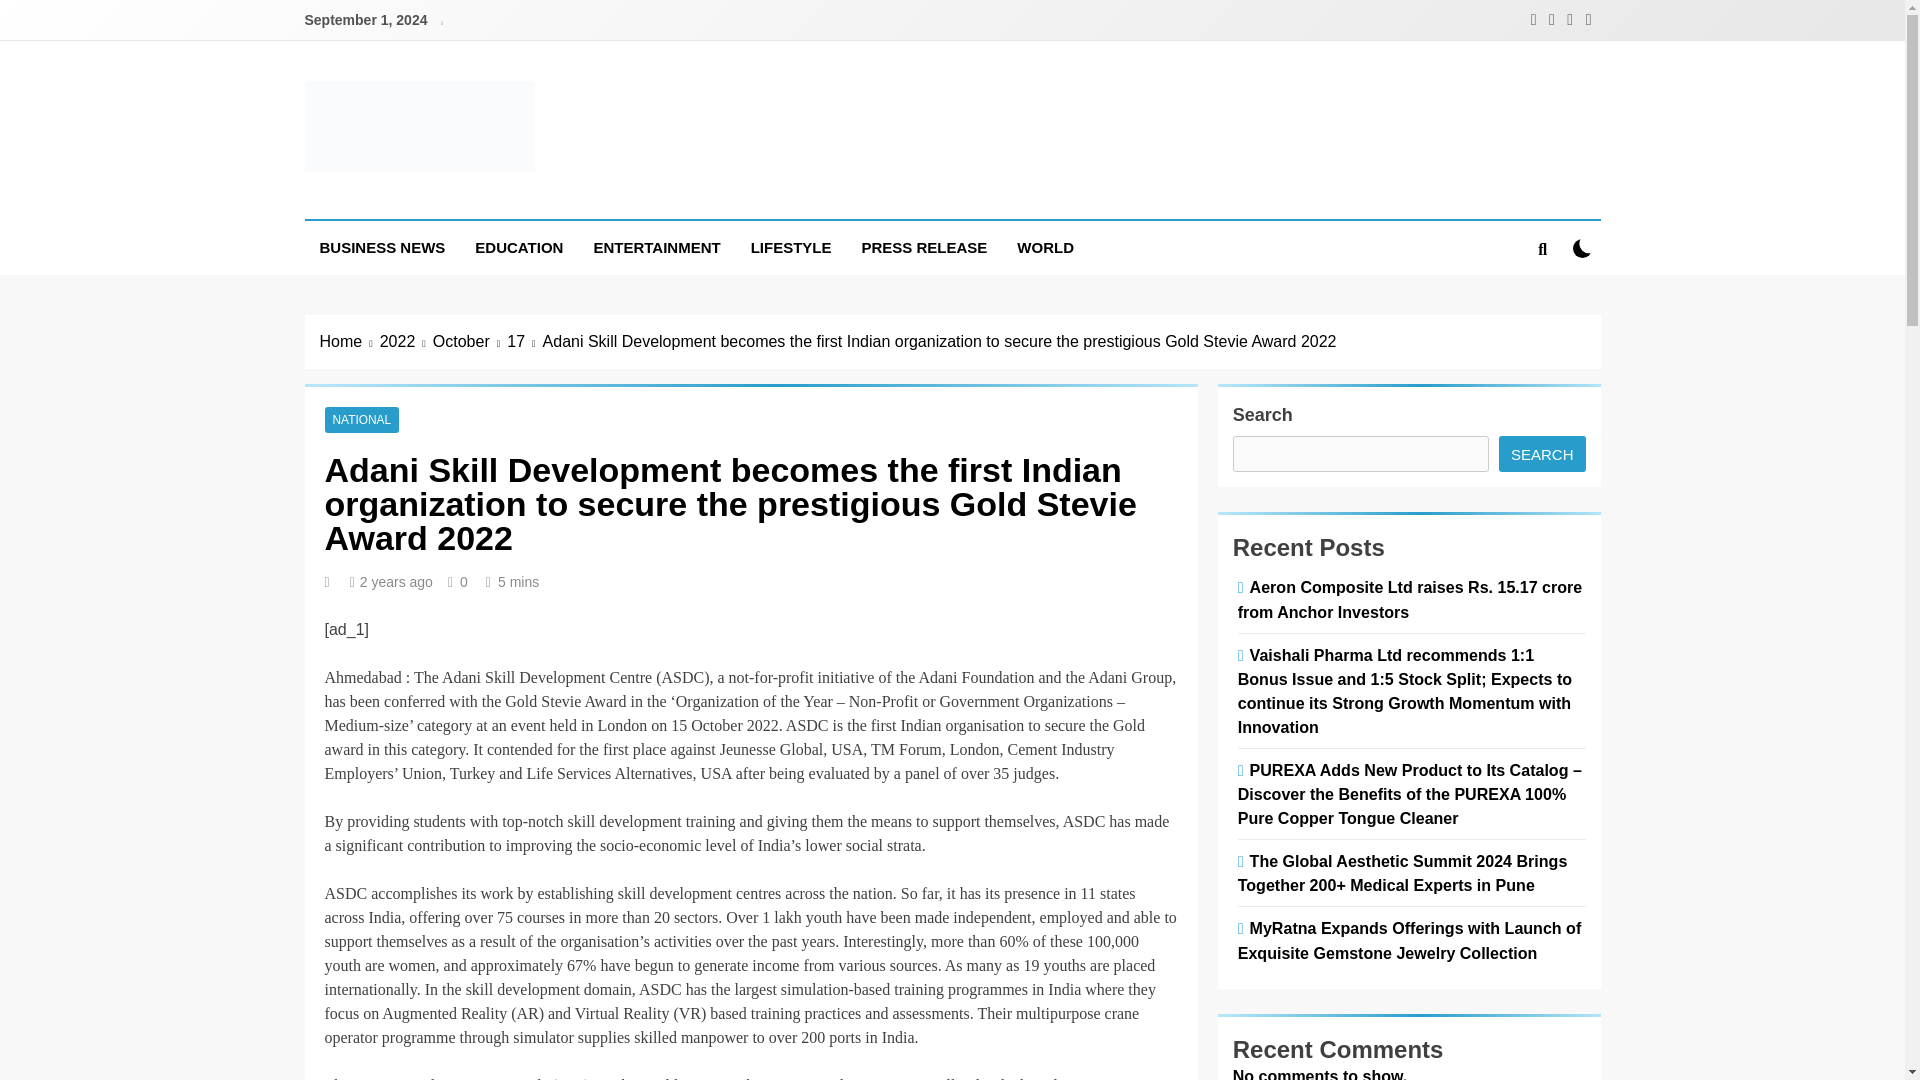 The width and height of the screenshot is (1920, 1080). What do you see at coordinates (406, 342) in the screenshot?
I see `2022` at bounding box center [406, 342].